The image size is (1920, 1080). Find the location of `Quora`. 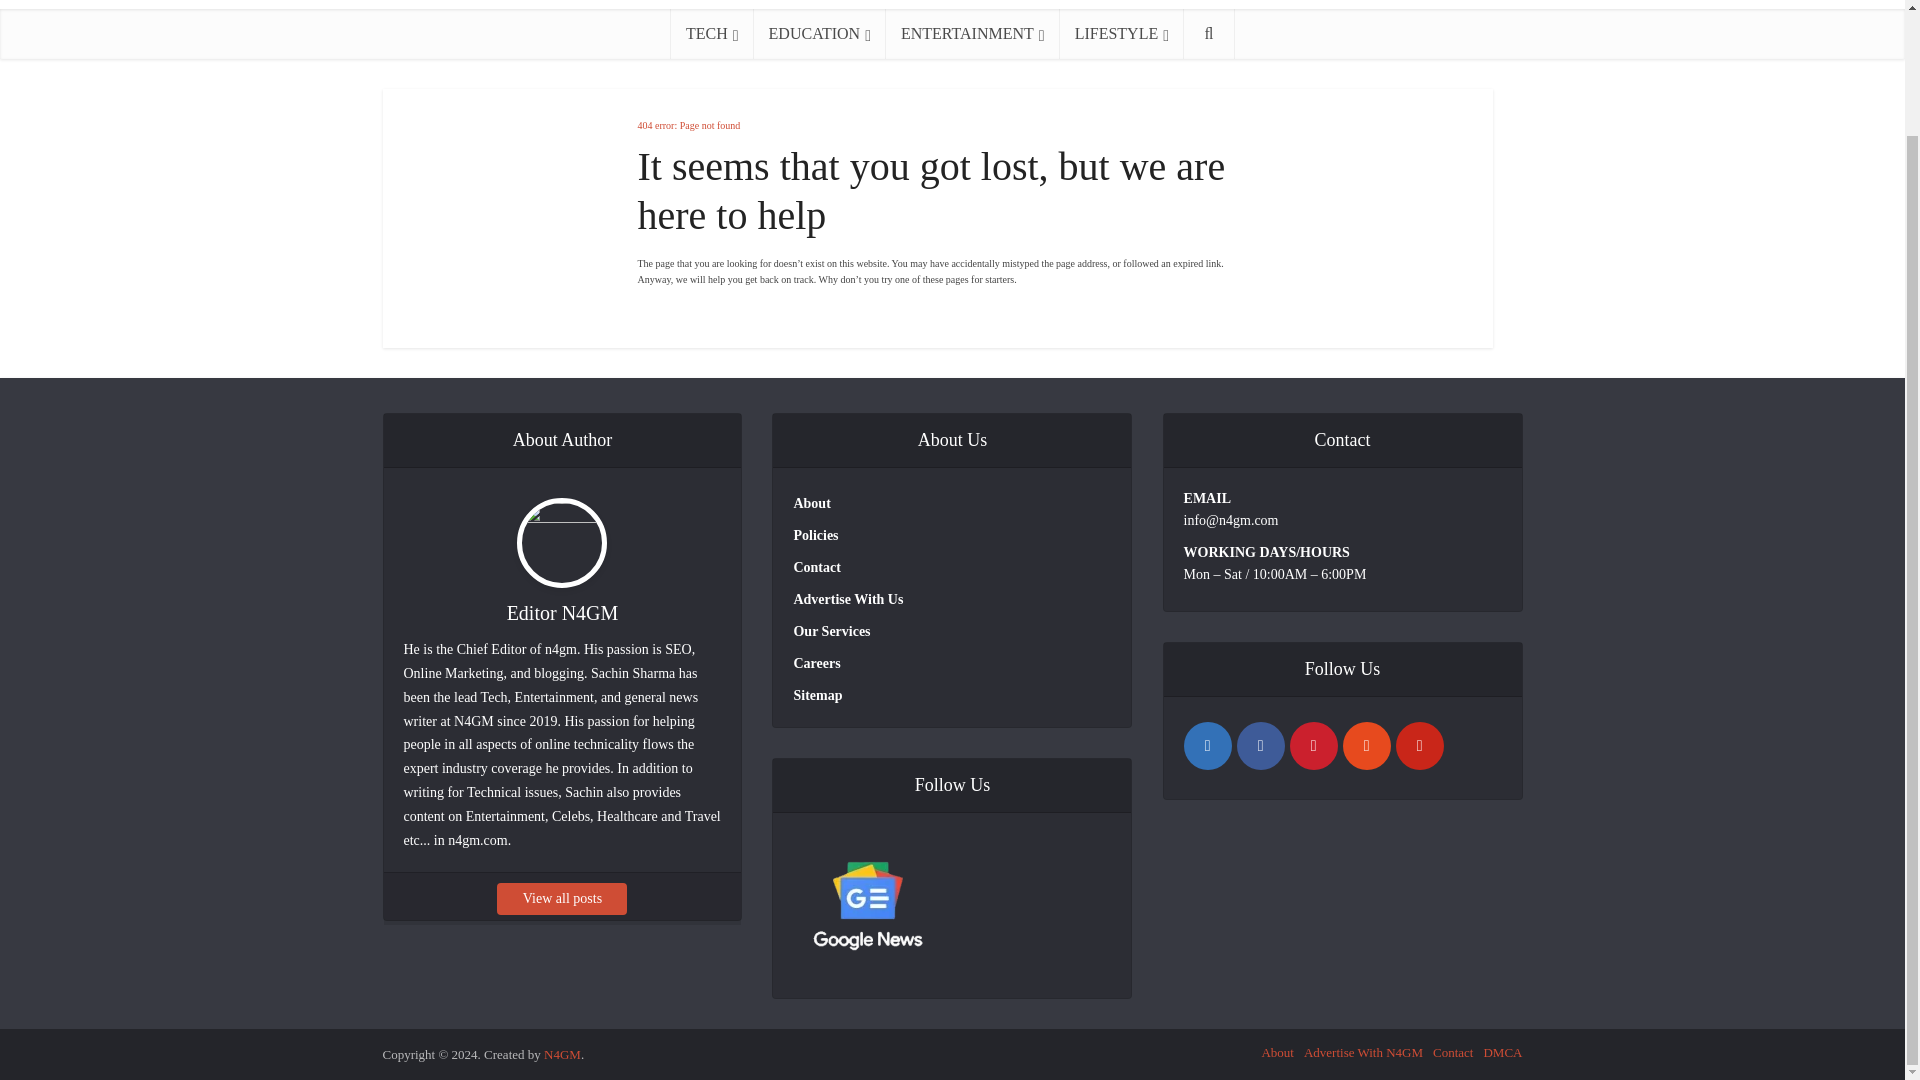

Quora is located at coordinates (1314, 746).